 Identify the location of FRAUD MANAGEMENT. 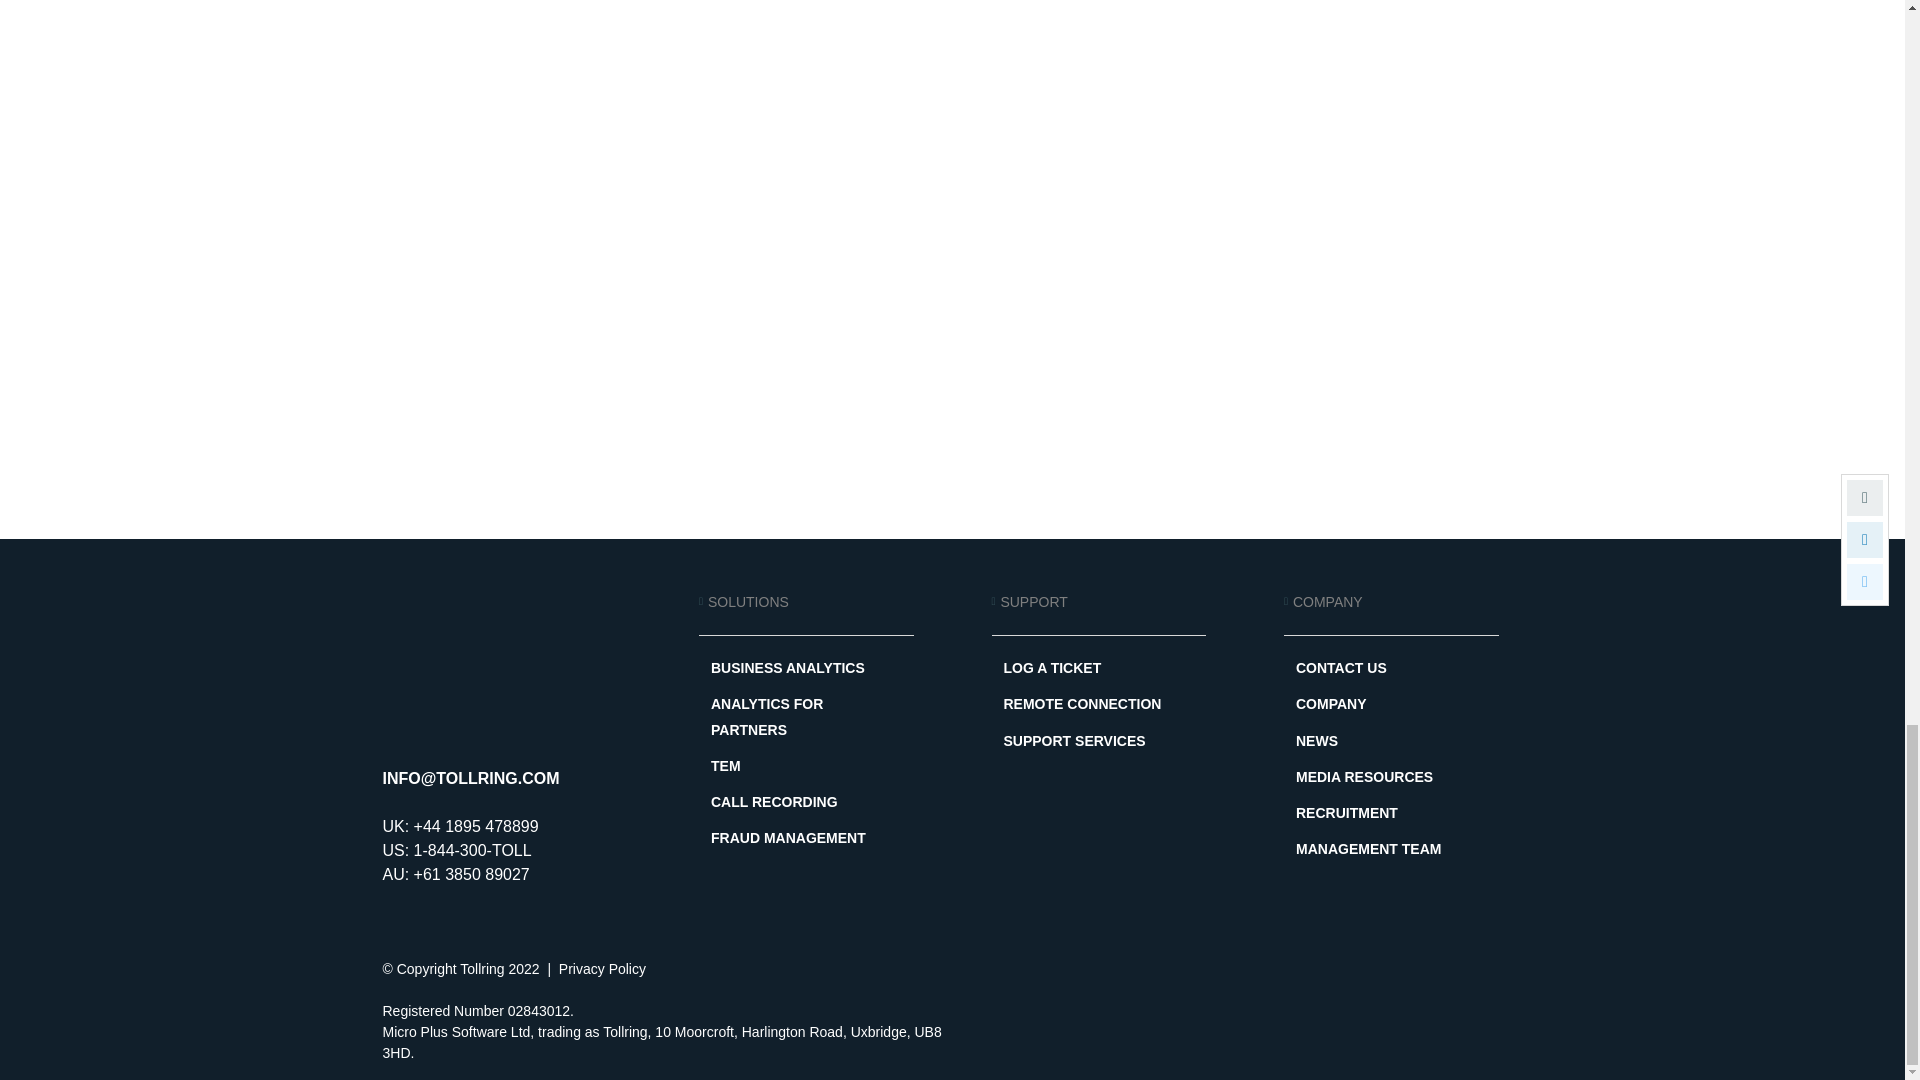
(806, 838).